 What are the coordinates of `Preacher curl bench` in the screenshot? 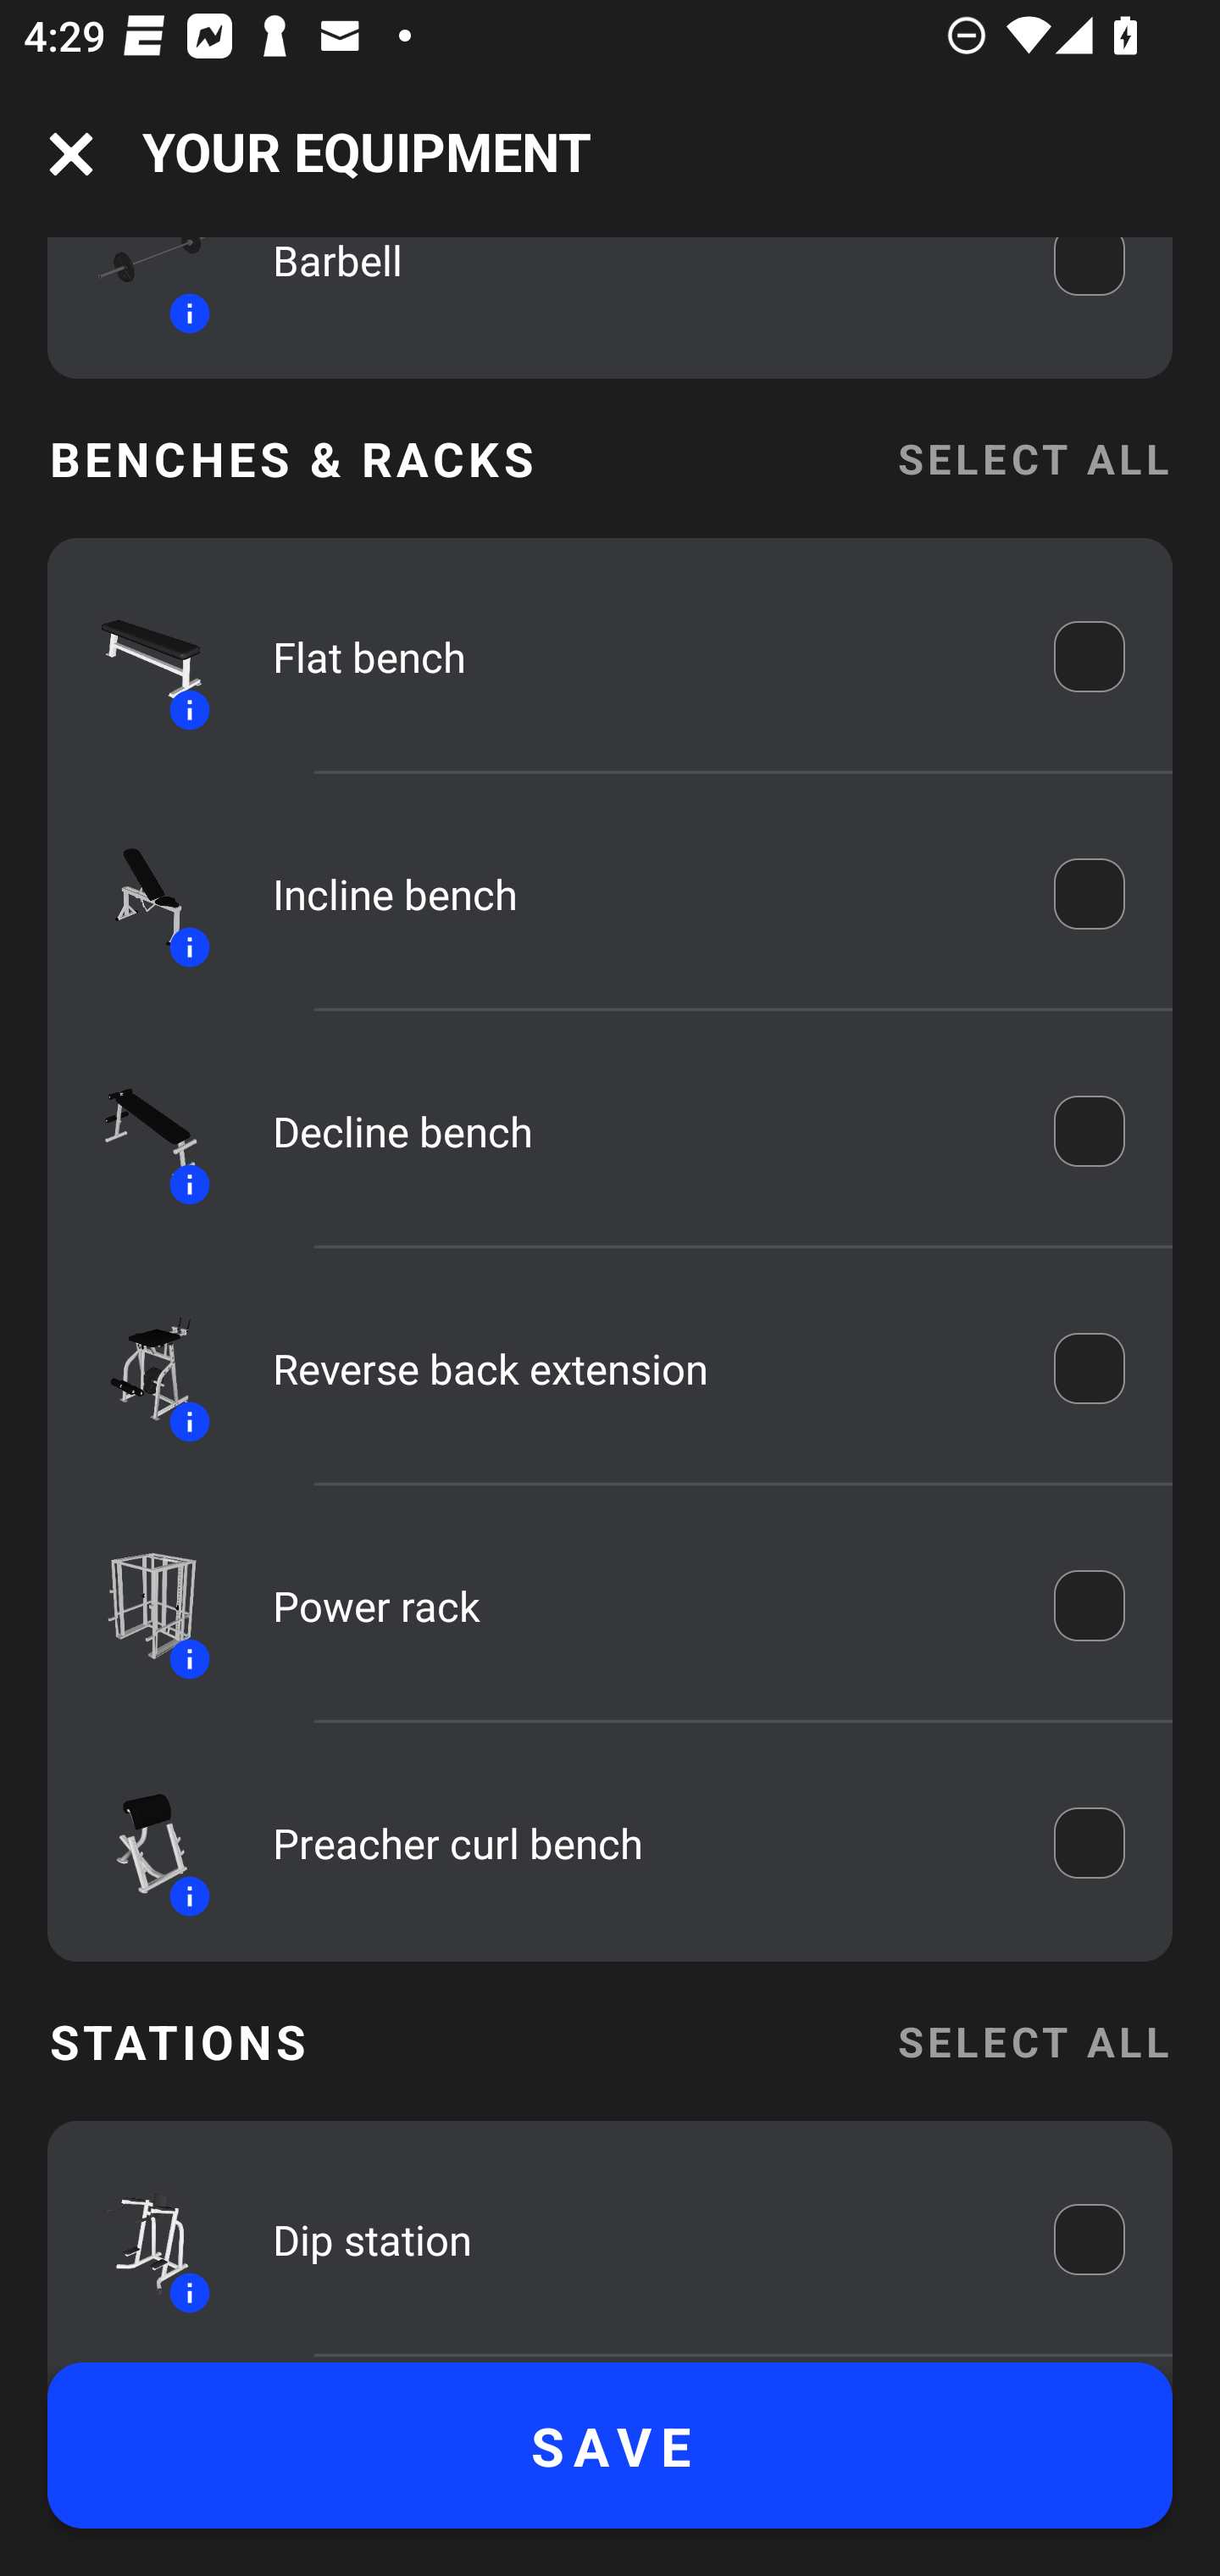 It's located at (640, 1842).